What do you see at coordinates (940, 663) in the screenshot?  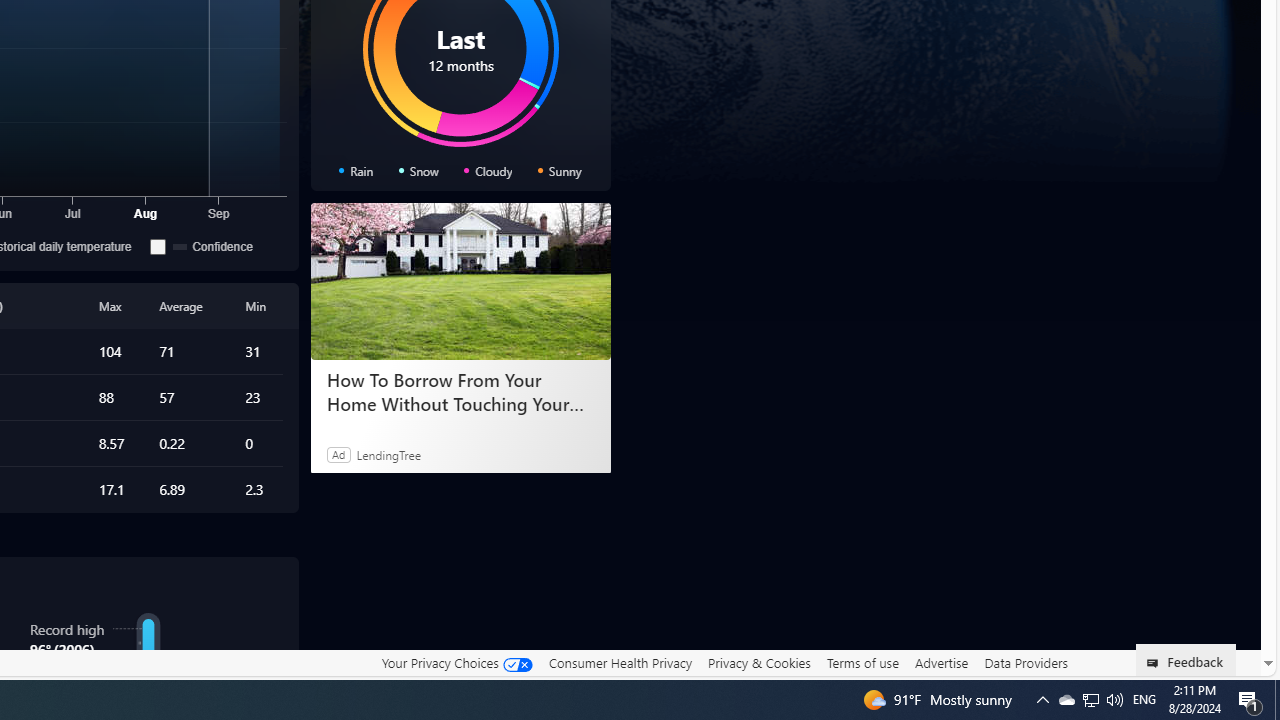 I see `Advertise` at bounding box center [940, 663].